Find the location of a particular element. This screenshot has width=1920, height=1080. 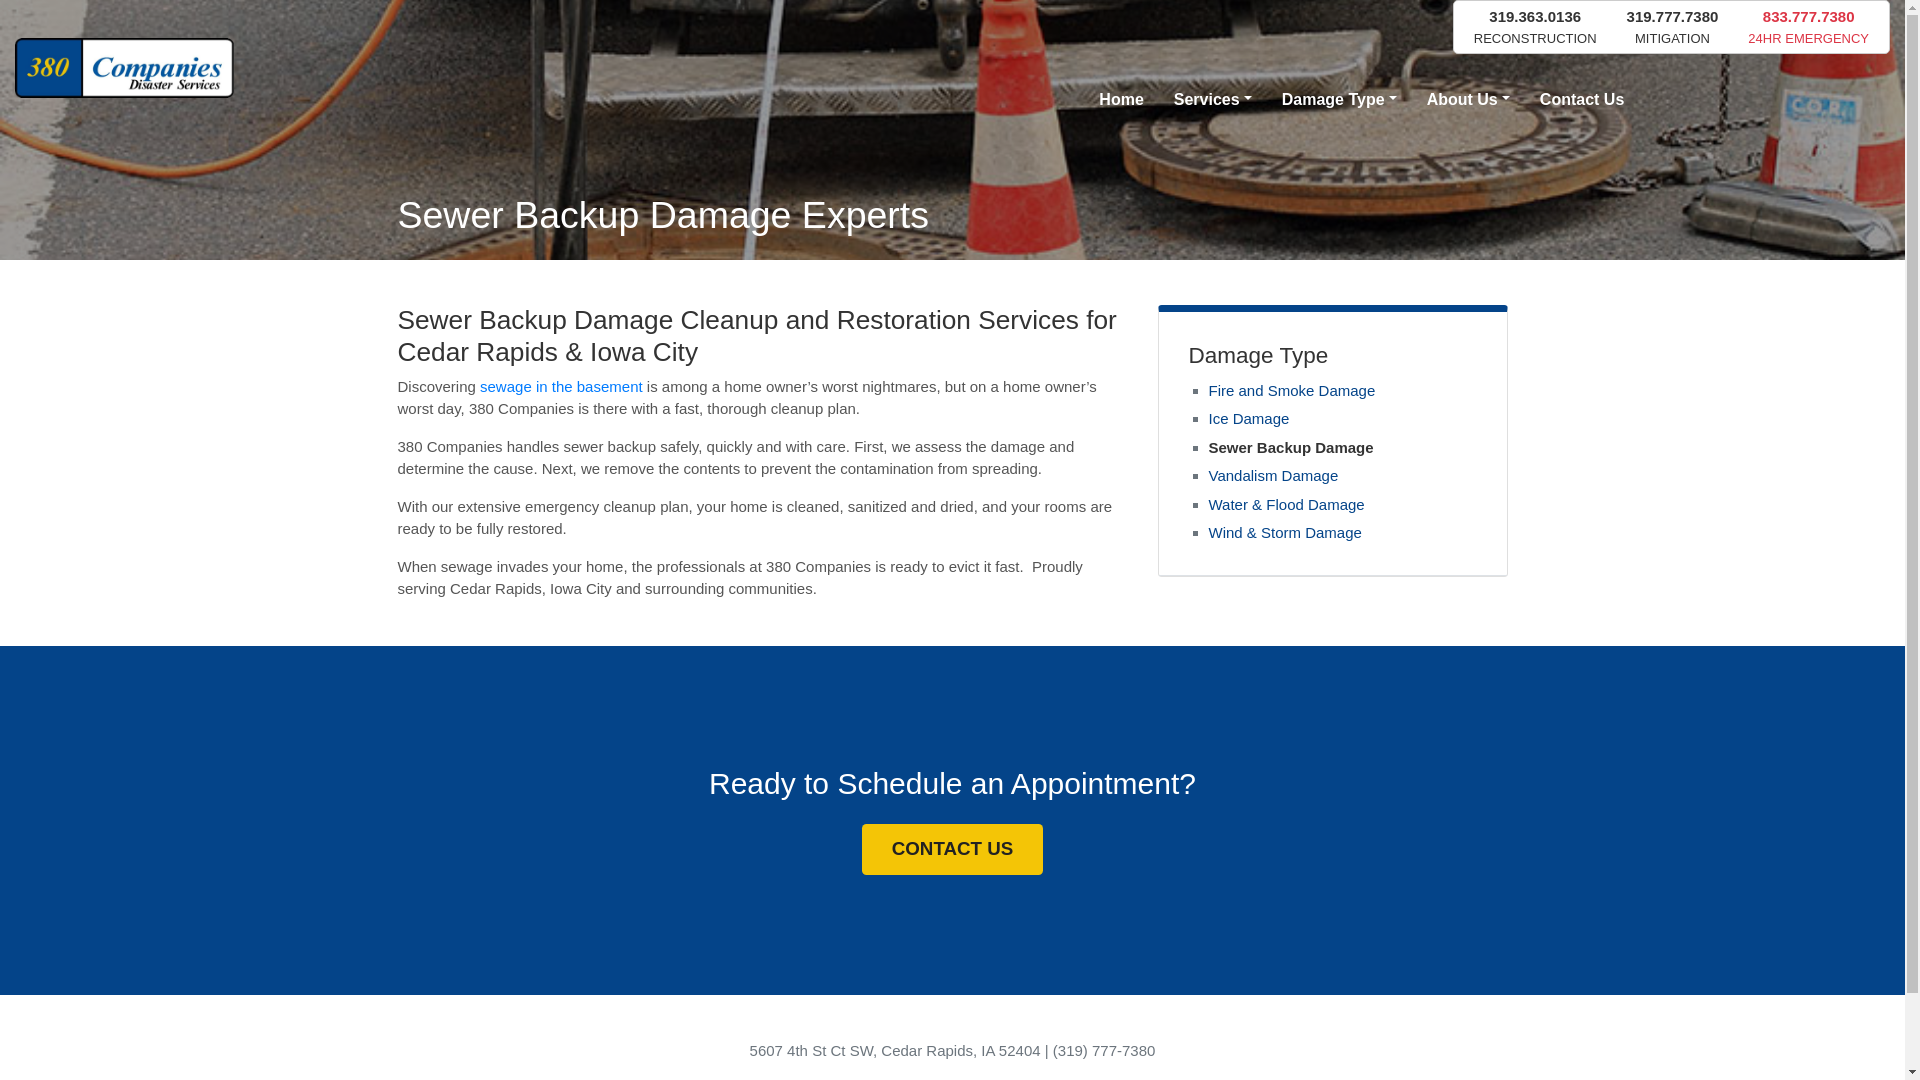

Sewer Backup Damage is located at coordinates (1290, 446).